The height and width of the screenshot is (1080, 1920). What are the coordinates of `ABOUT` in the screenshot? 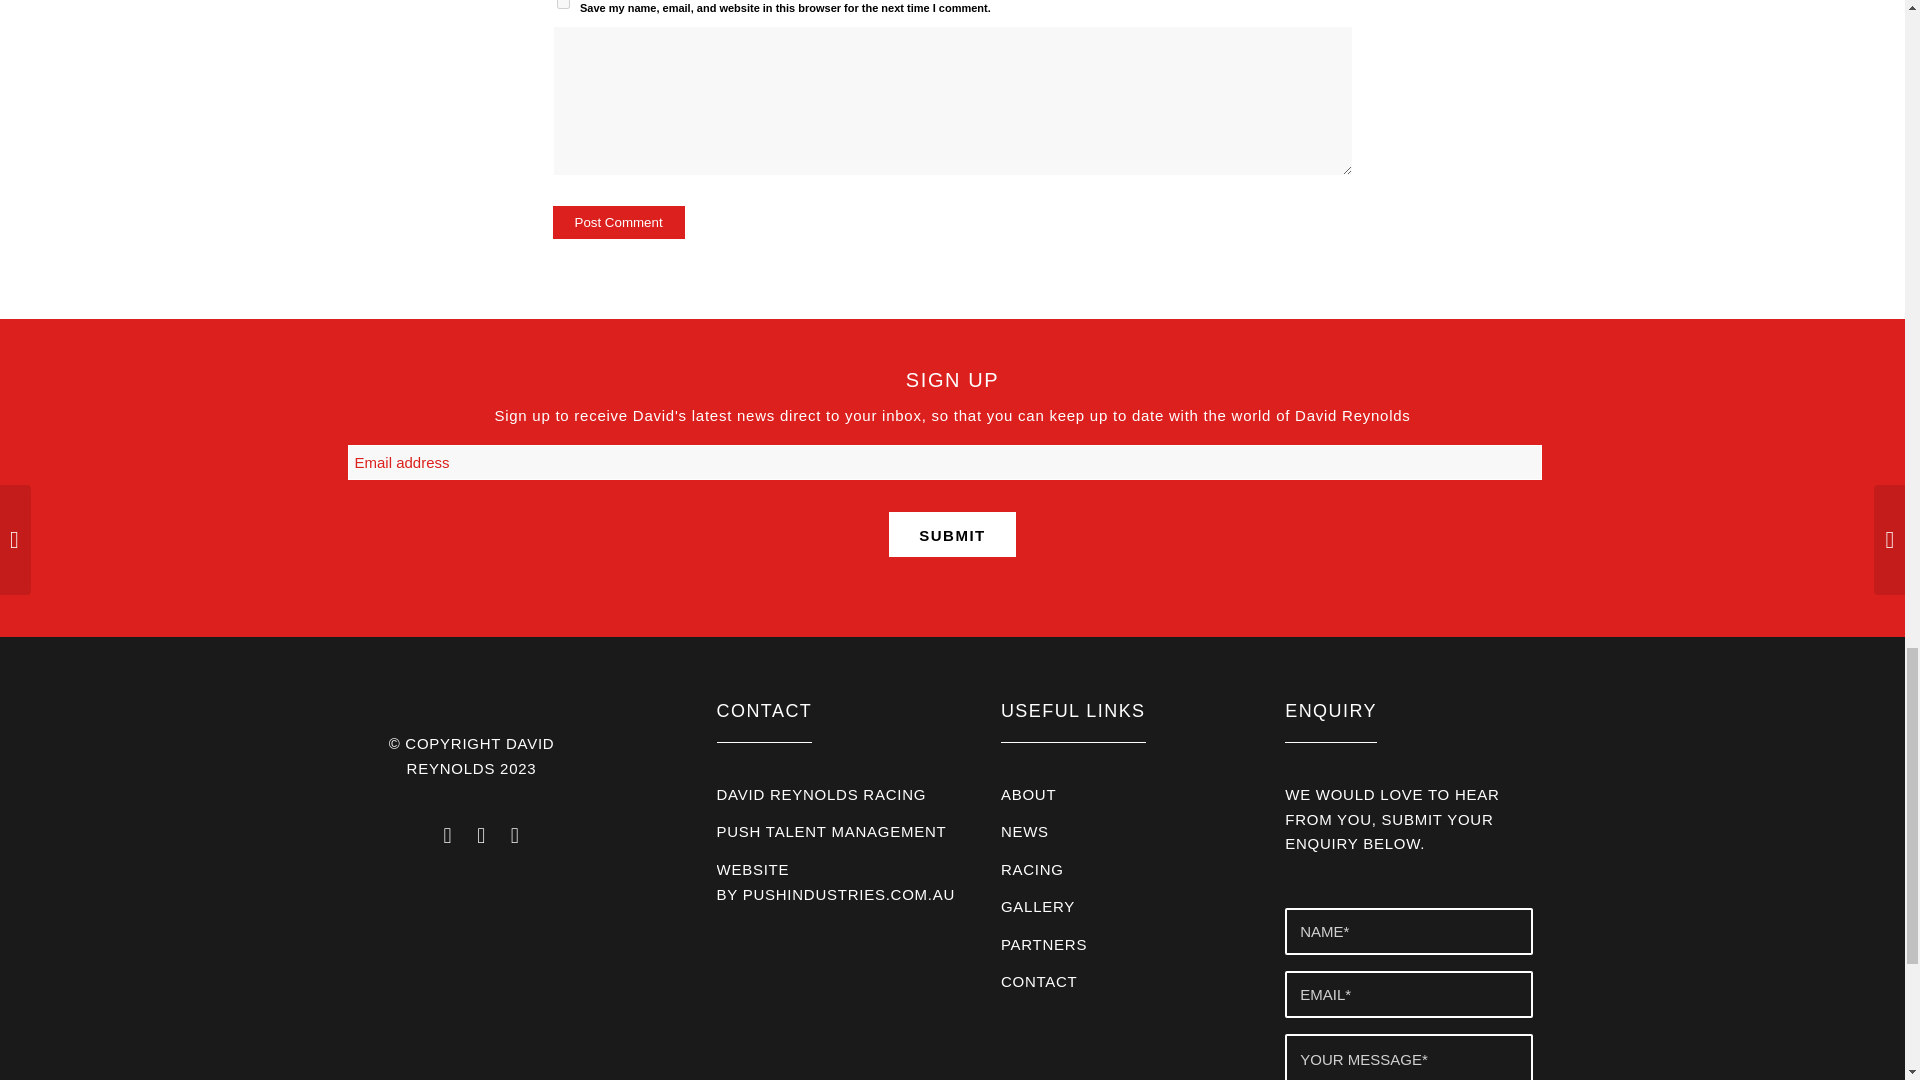 It's located at (1028, 794).